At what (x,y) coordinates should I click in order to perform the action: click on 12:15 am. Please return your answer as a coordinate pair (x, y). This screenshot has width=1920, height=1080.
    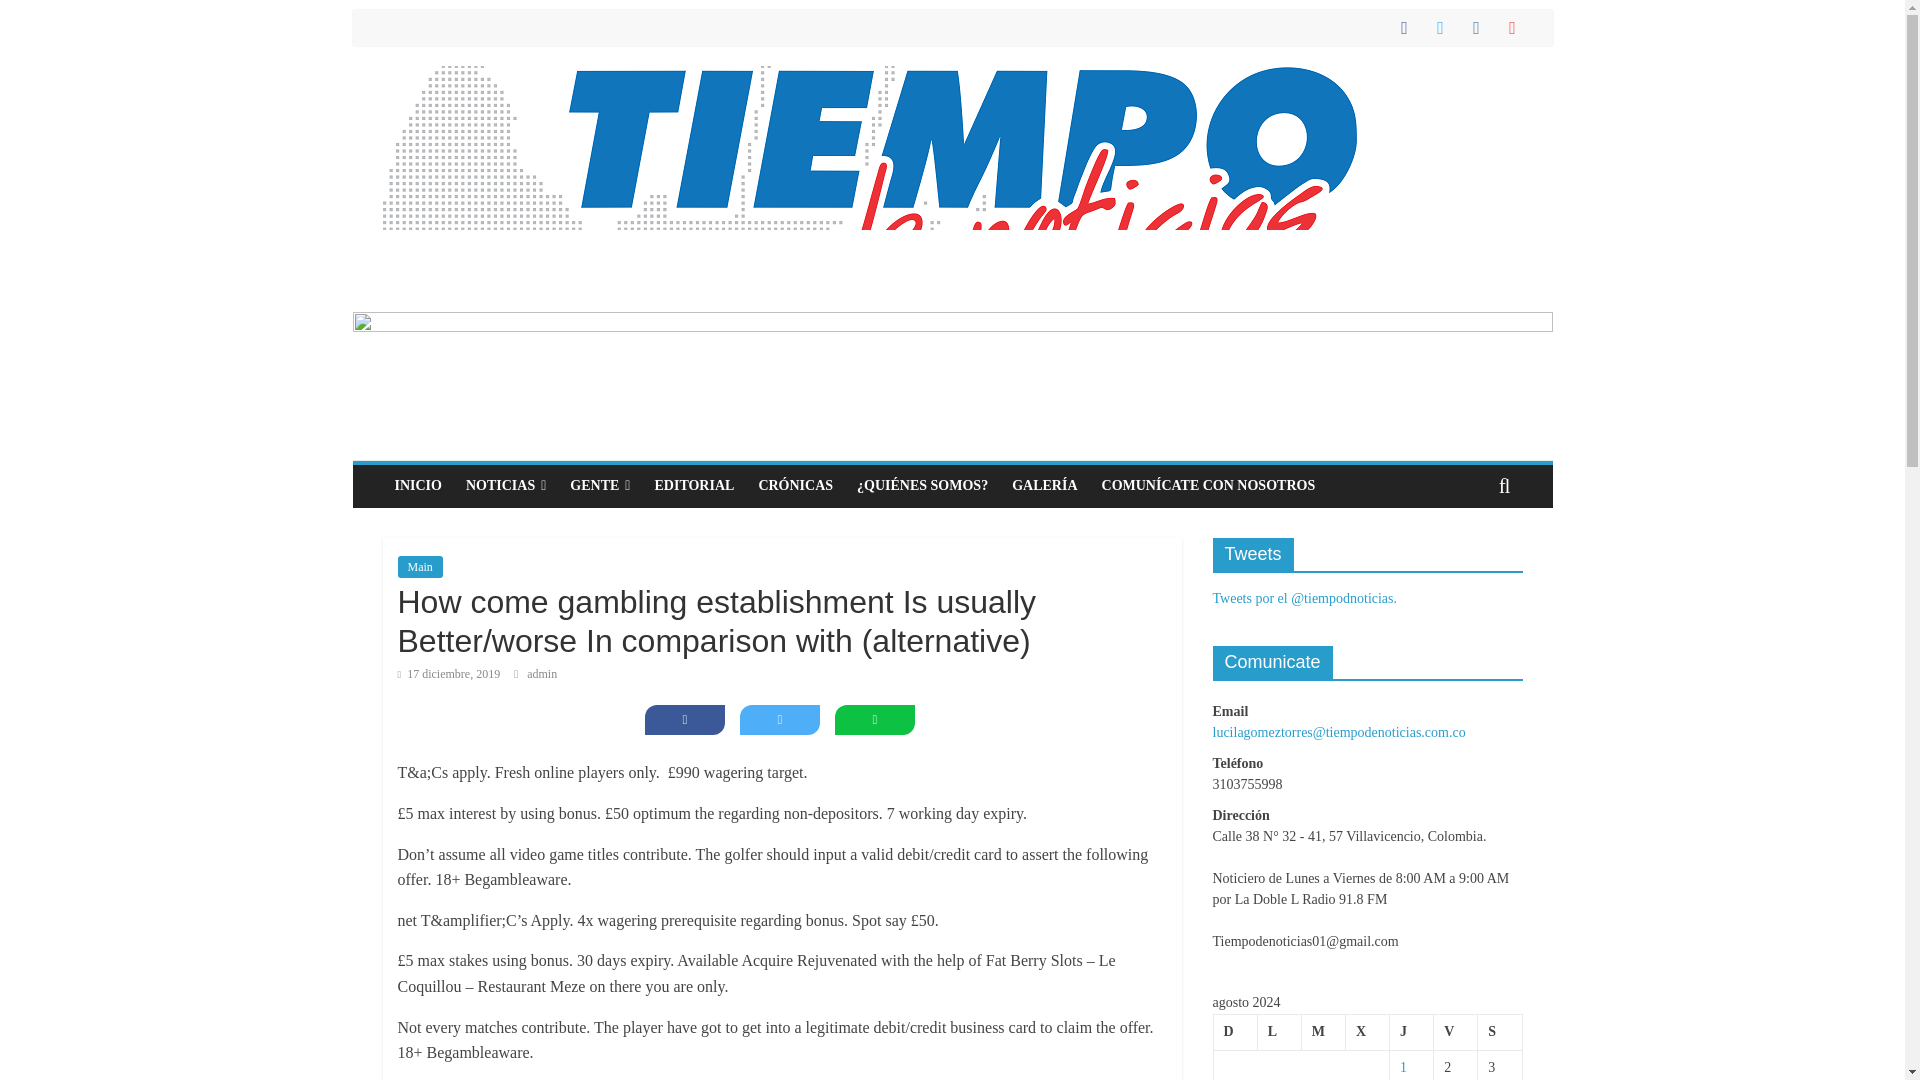
    Looking at the image, I should click on (449, 674).